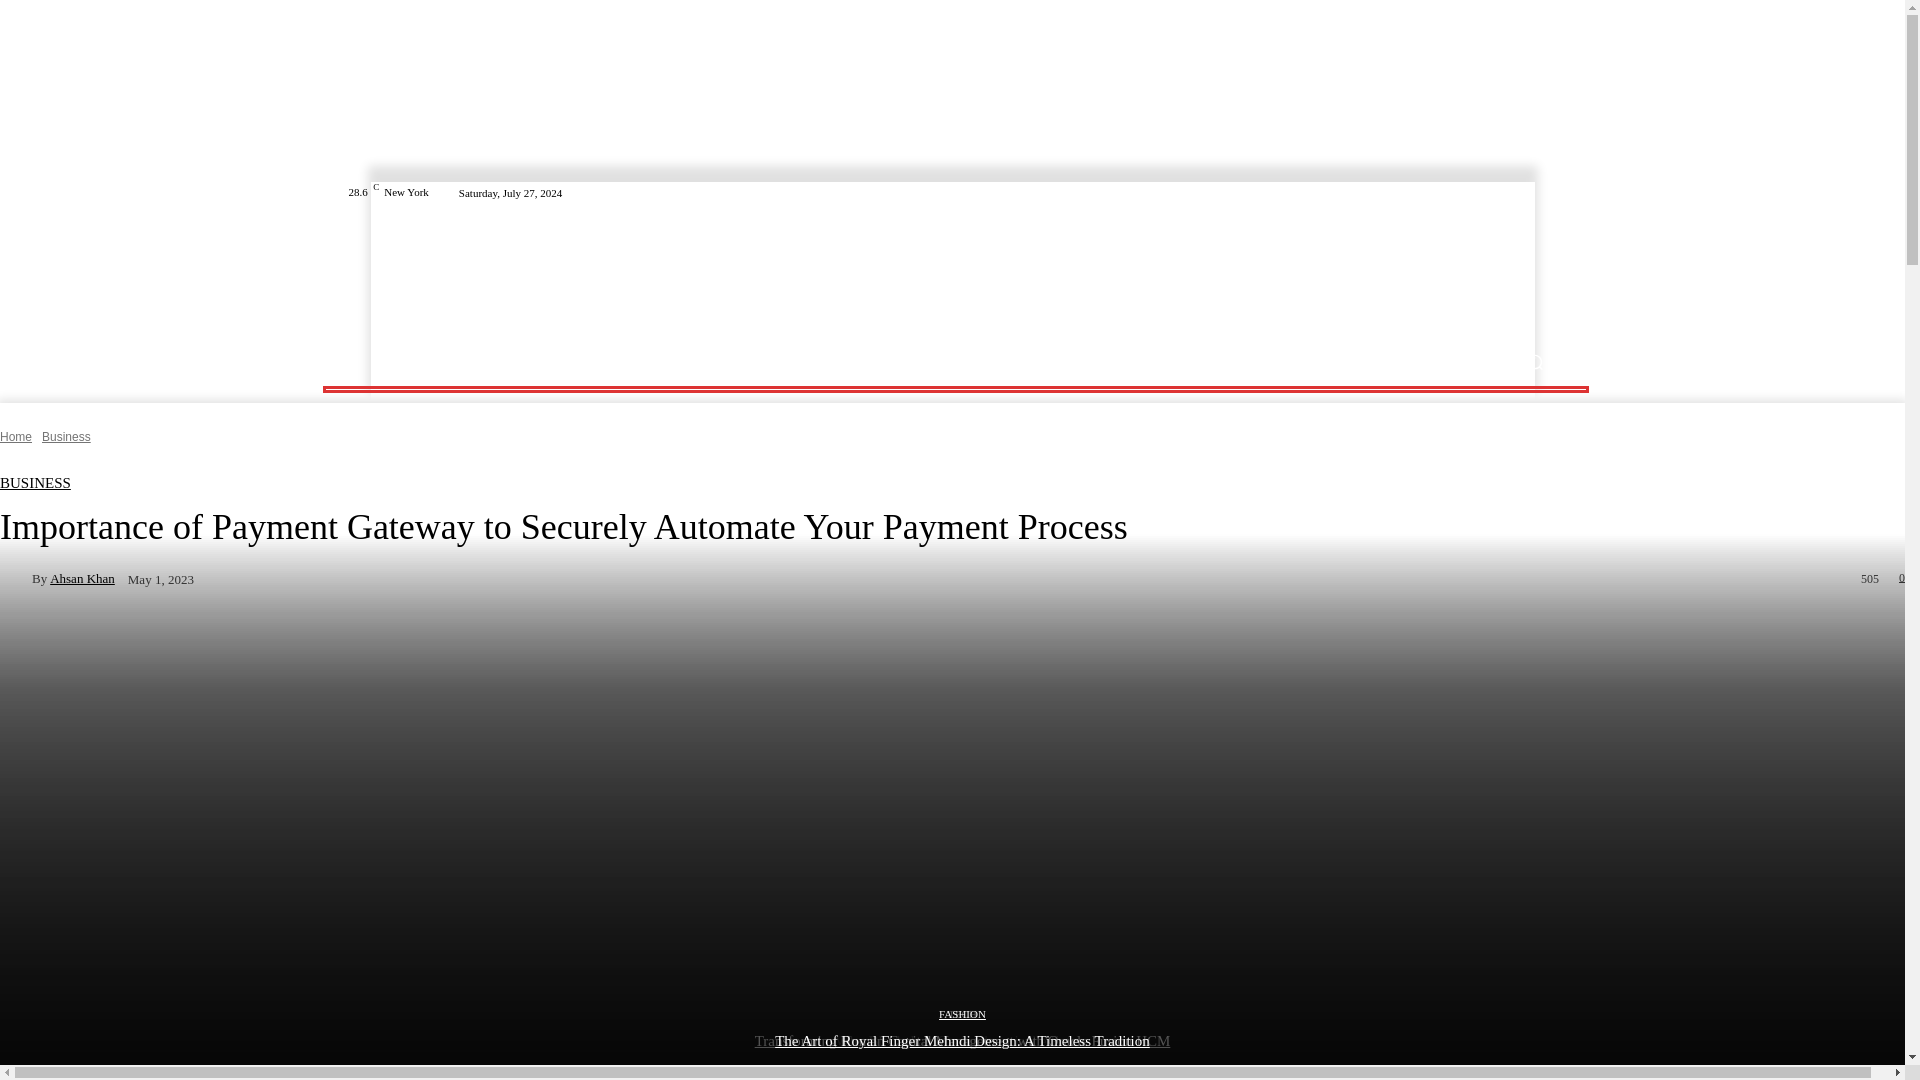  What do you see at coordinates (36, 484) in the screenshot?
I see `BUSINESS` at bounding box center [36, 484].